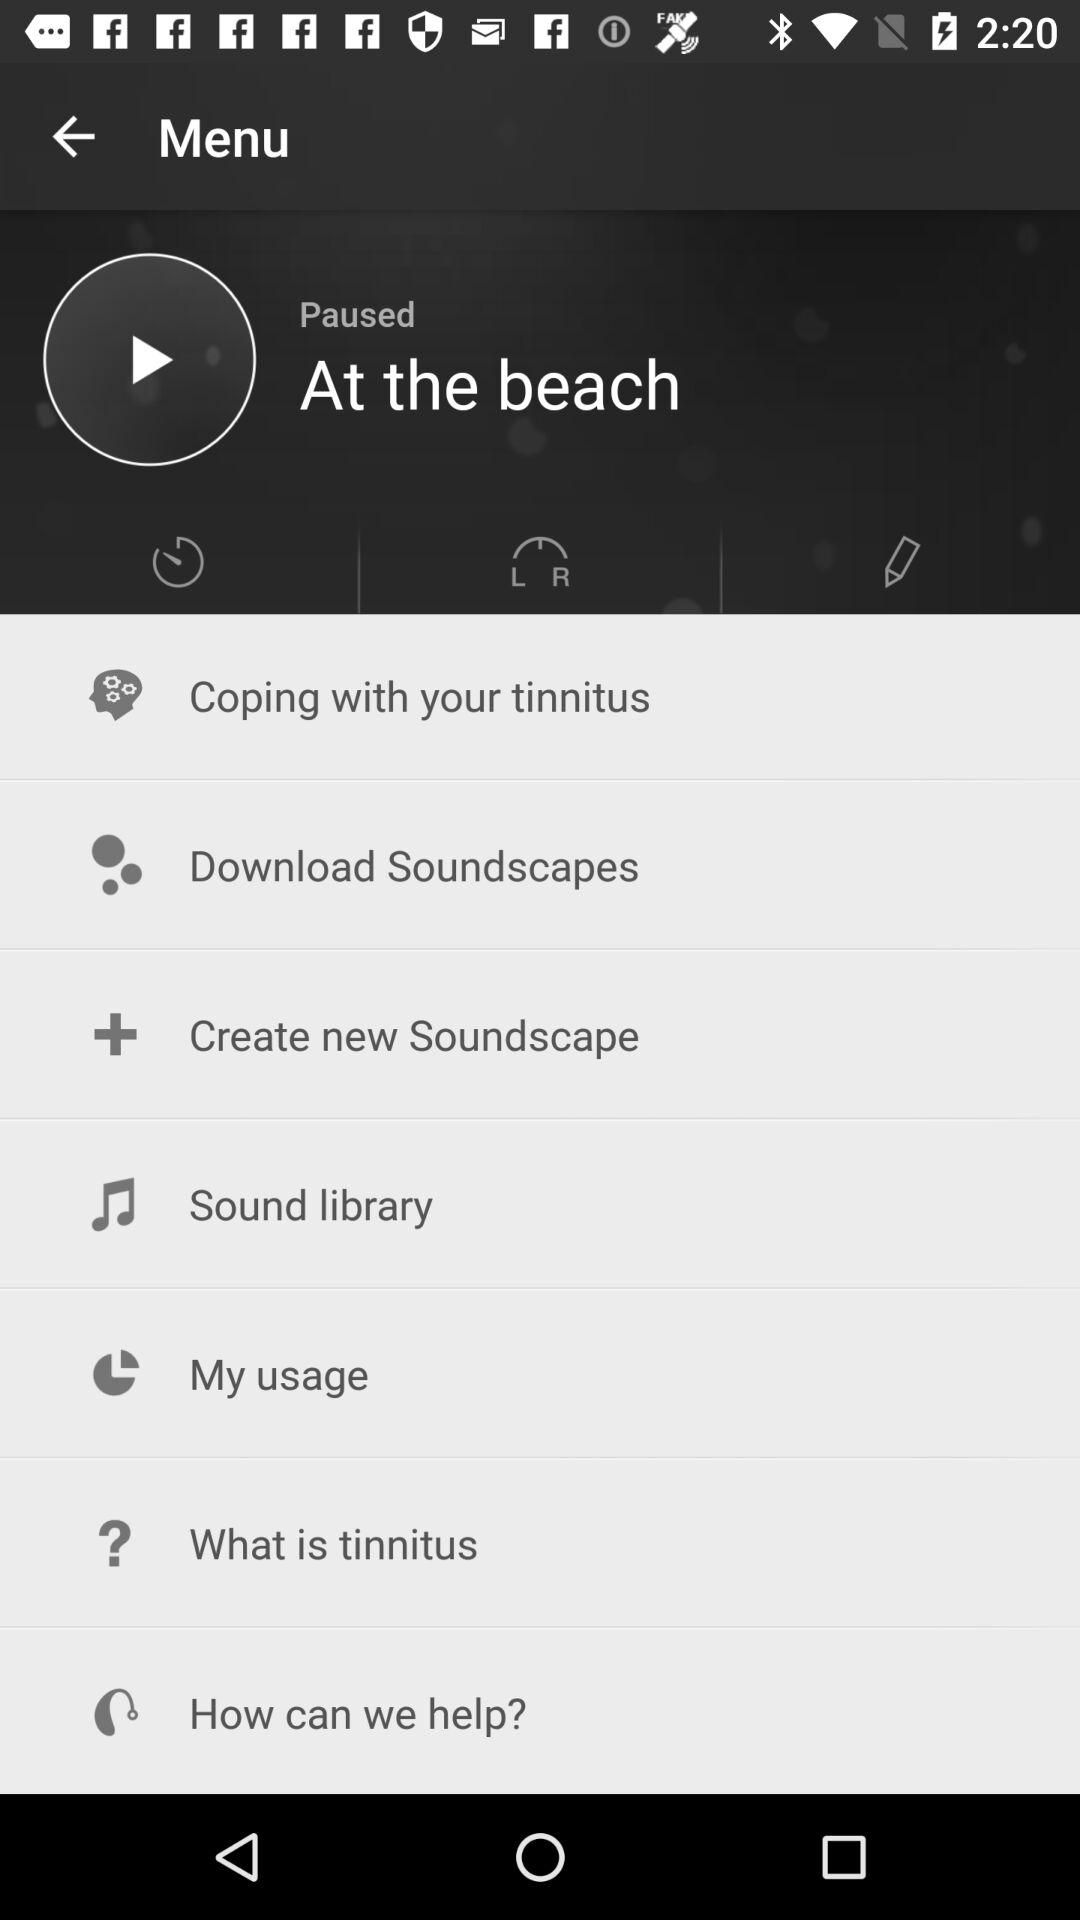 This screenshot has height=1920, width=1080. What do you see at coordinates (902, 562) in the screenshot?
I see `go to edit information tab` at bounding box center [902, 562].